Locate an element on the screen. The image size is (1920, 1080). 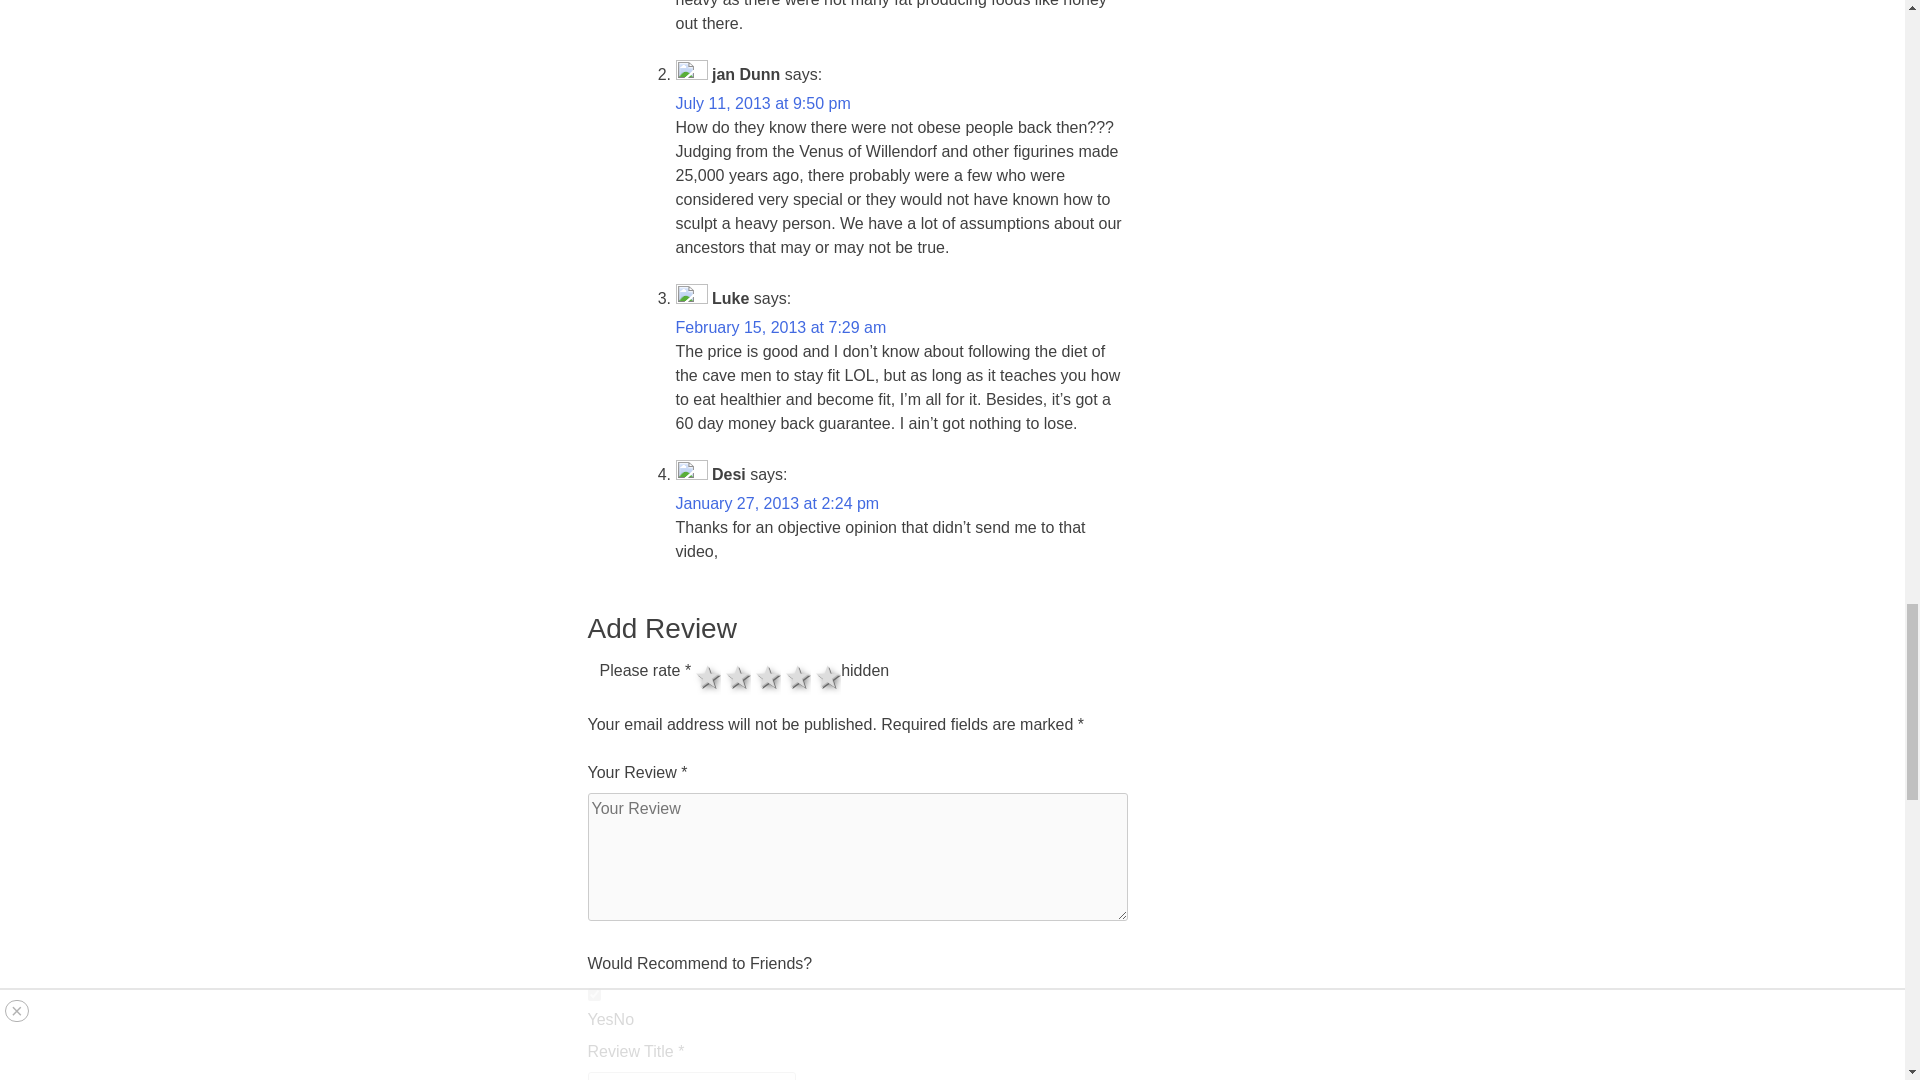
1 is located at coordinates (594, 994).